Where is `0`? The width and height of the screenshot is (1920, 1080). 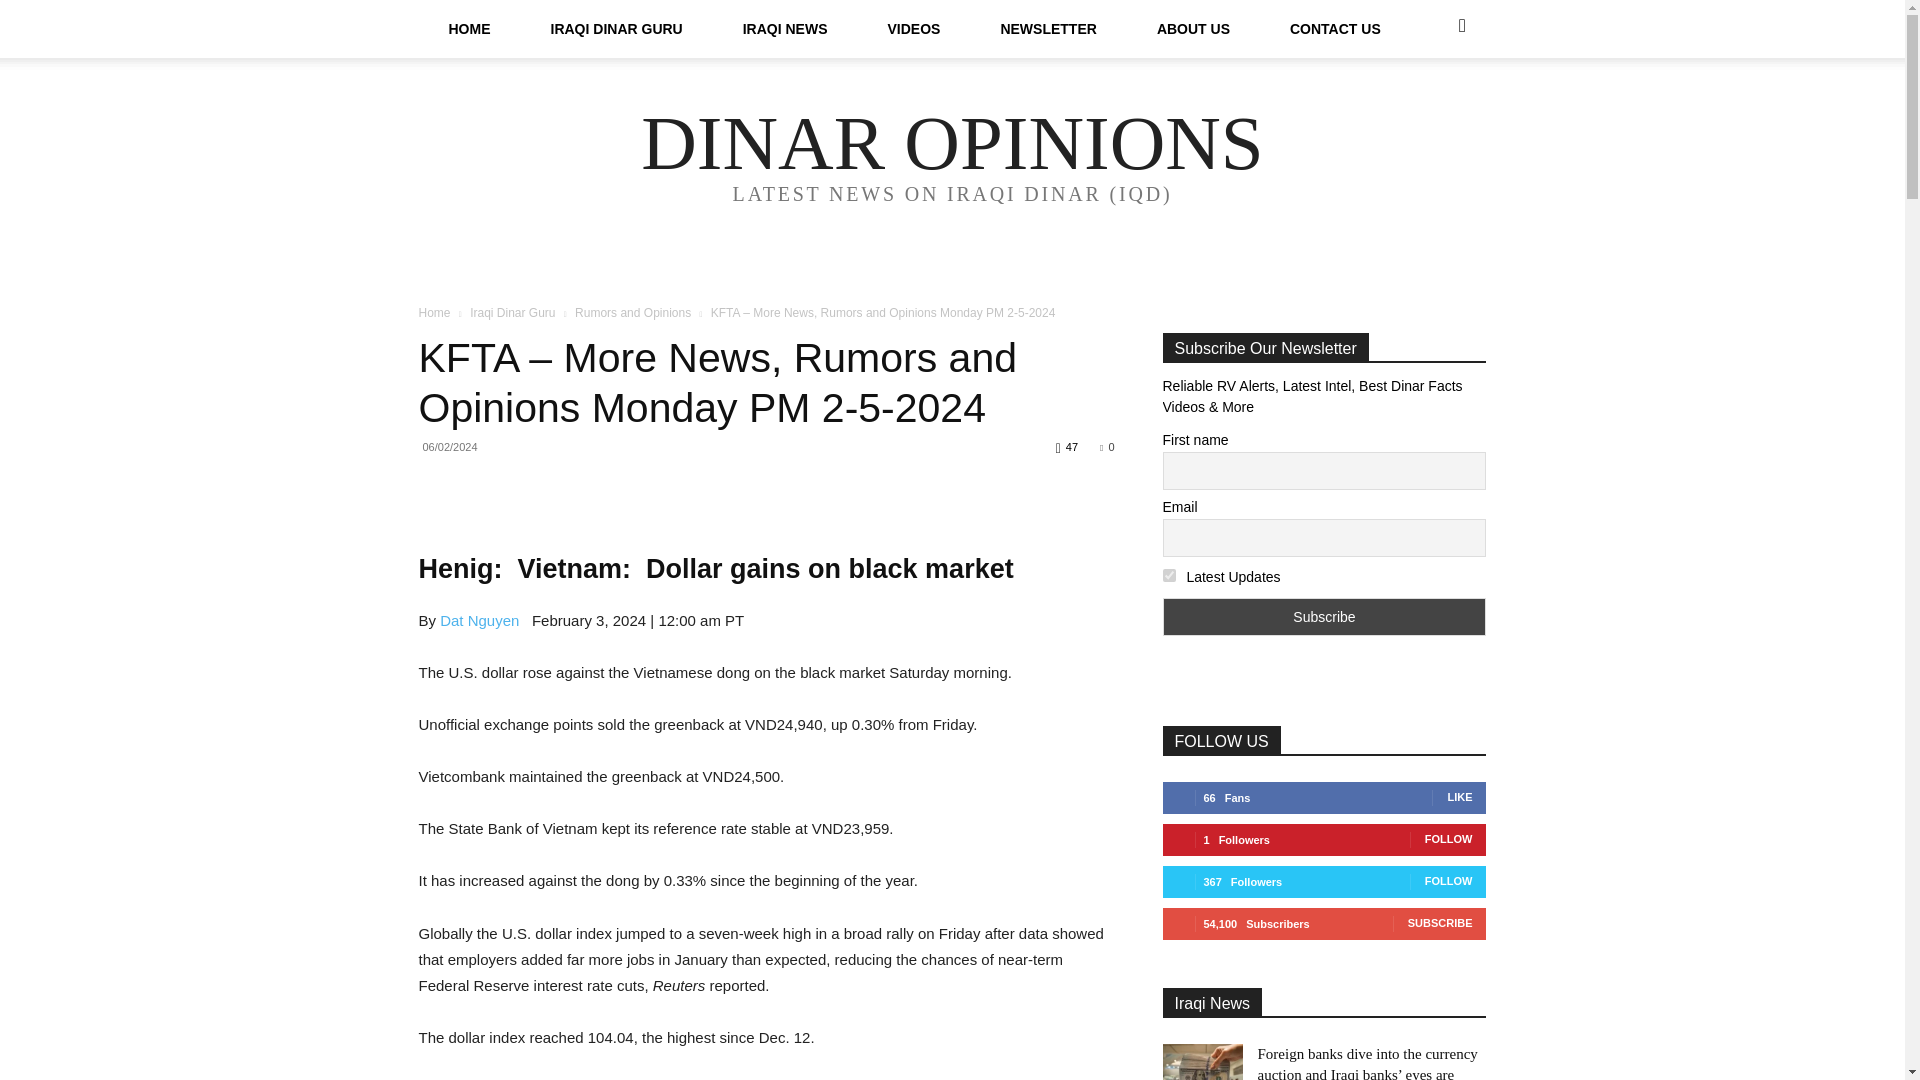 0 is located at coordinates (1106, 446).